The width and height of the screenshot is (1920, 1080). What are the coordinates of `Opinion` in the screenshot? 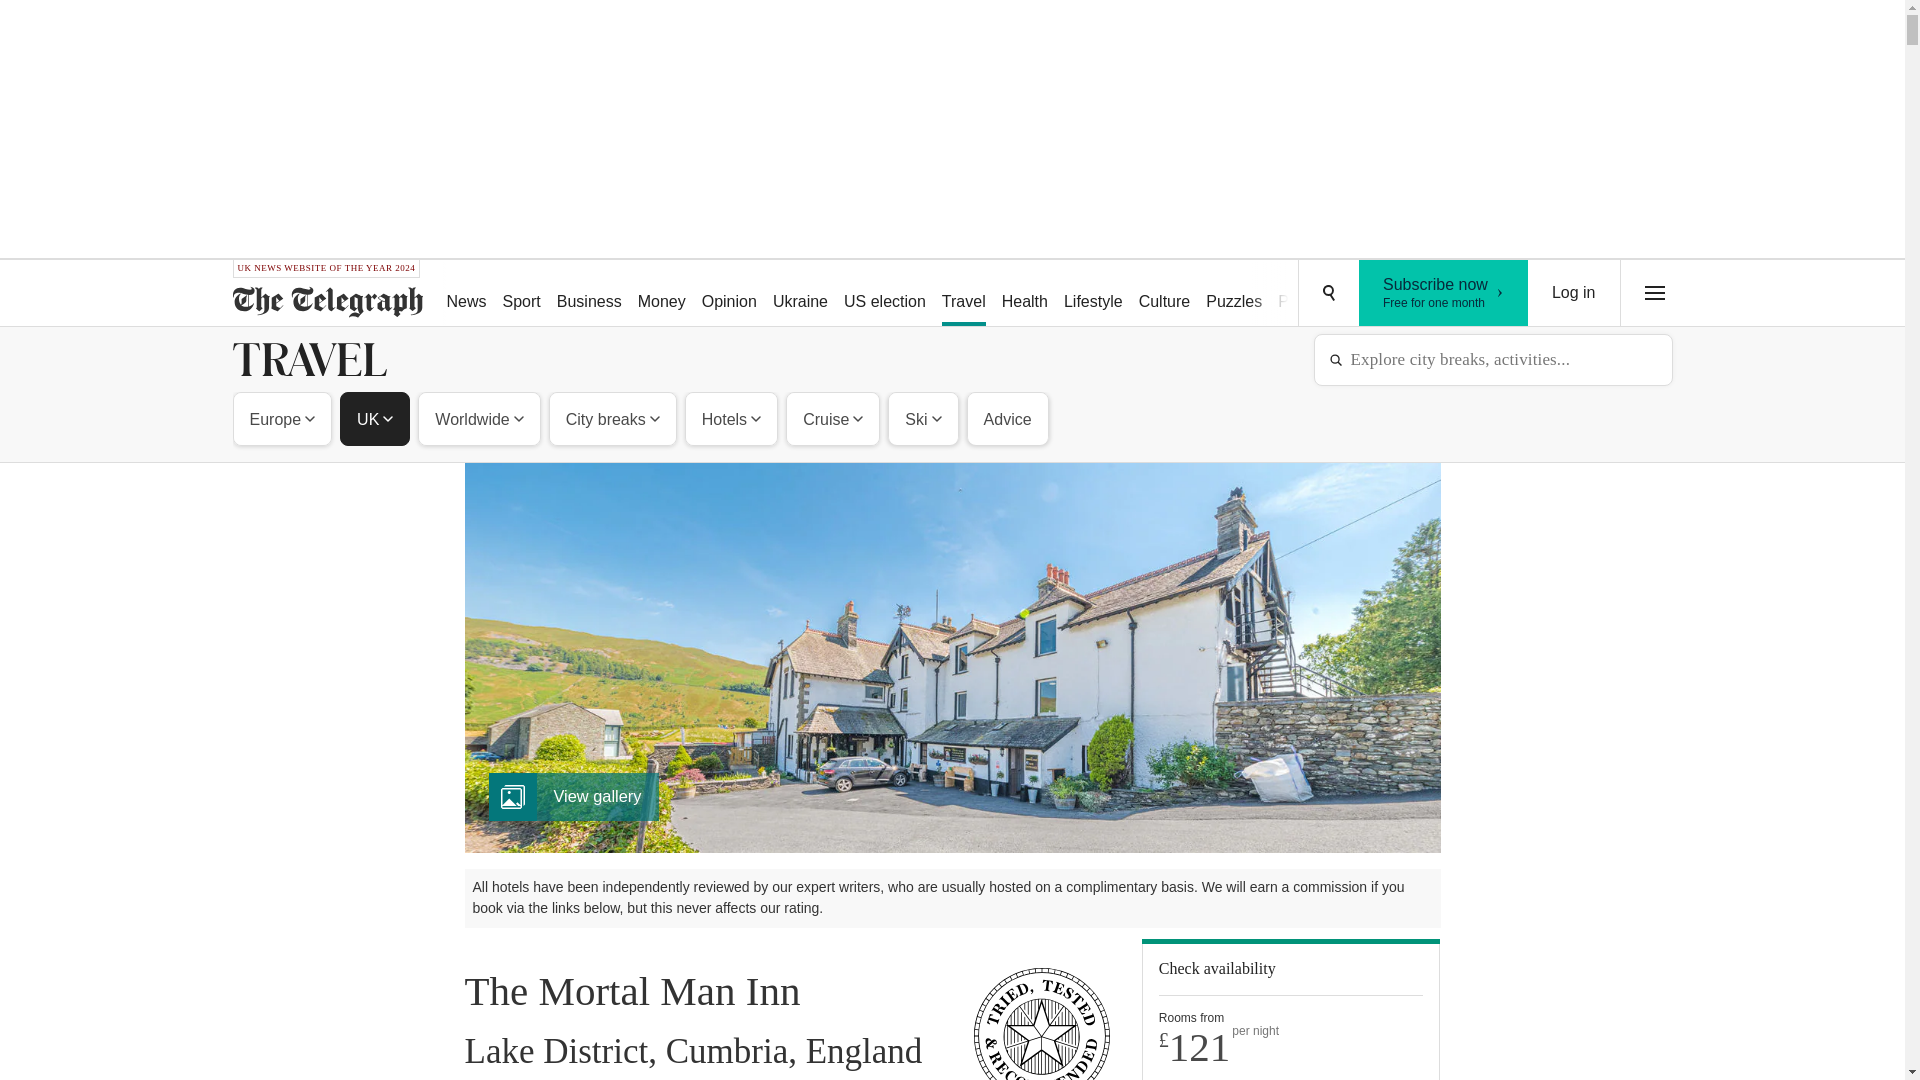 It's located at (374, 418).